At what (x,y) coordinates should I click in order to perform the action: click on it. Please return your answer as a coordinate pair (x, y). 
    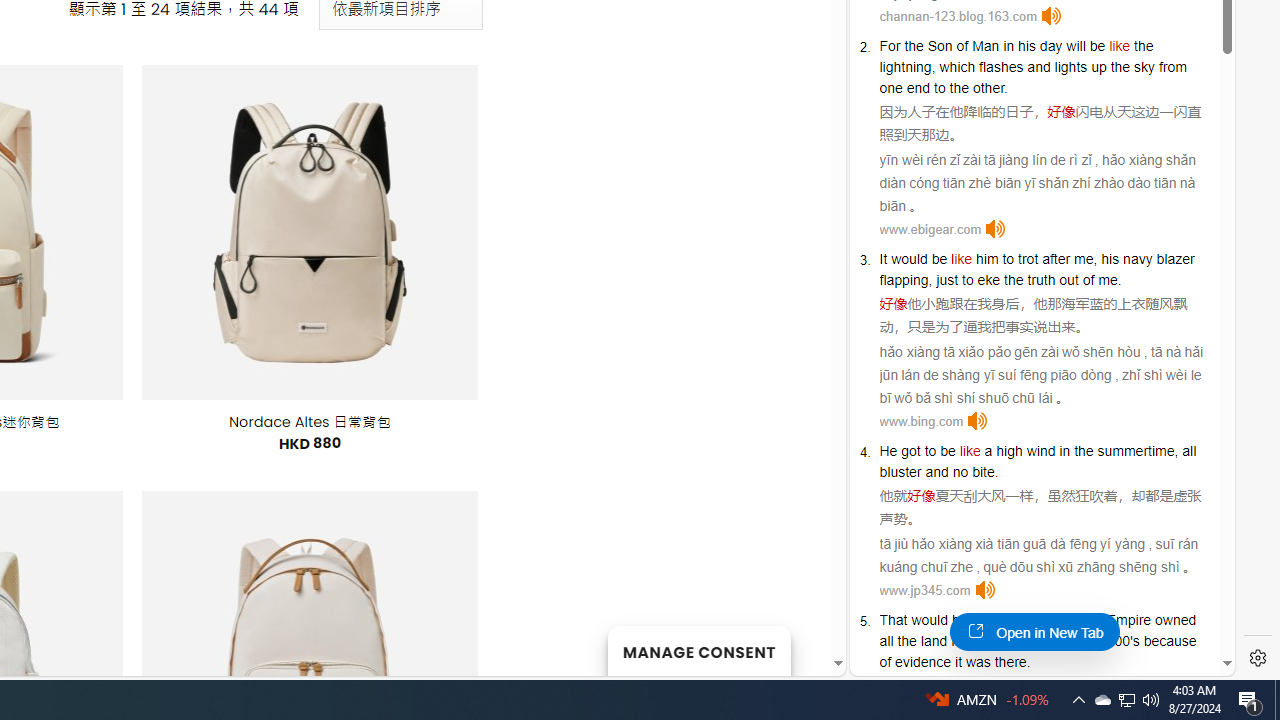
    Looking at the image, I should click on (958, 662).